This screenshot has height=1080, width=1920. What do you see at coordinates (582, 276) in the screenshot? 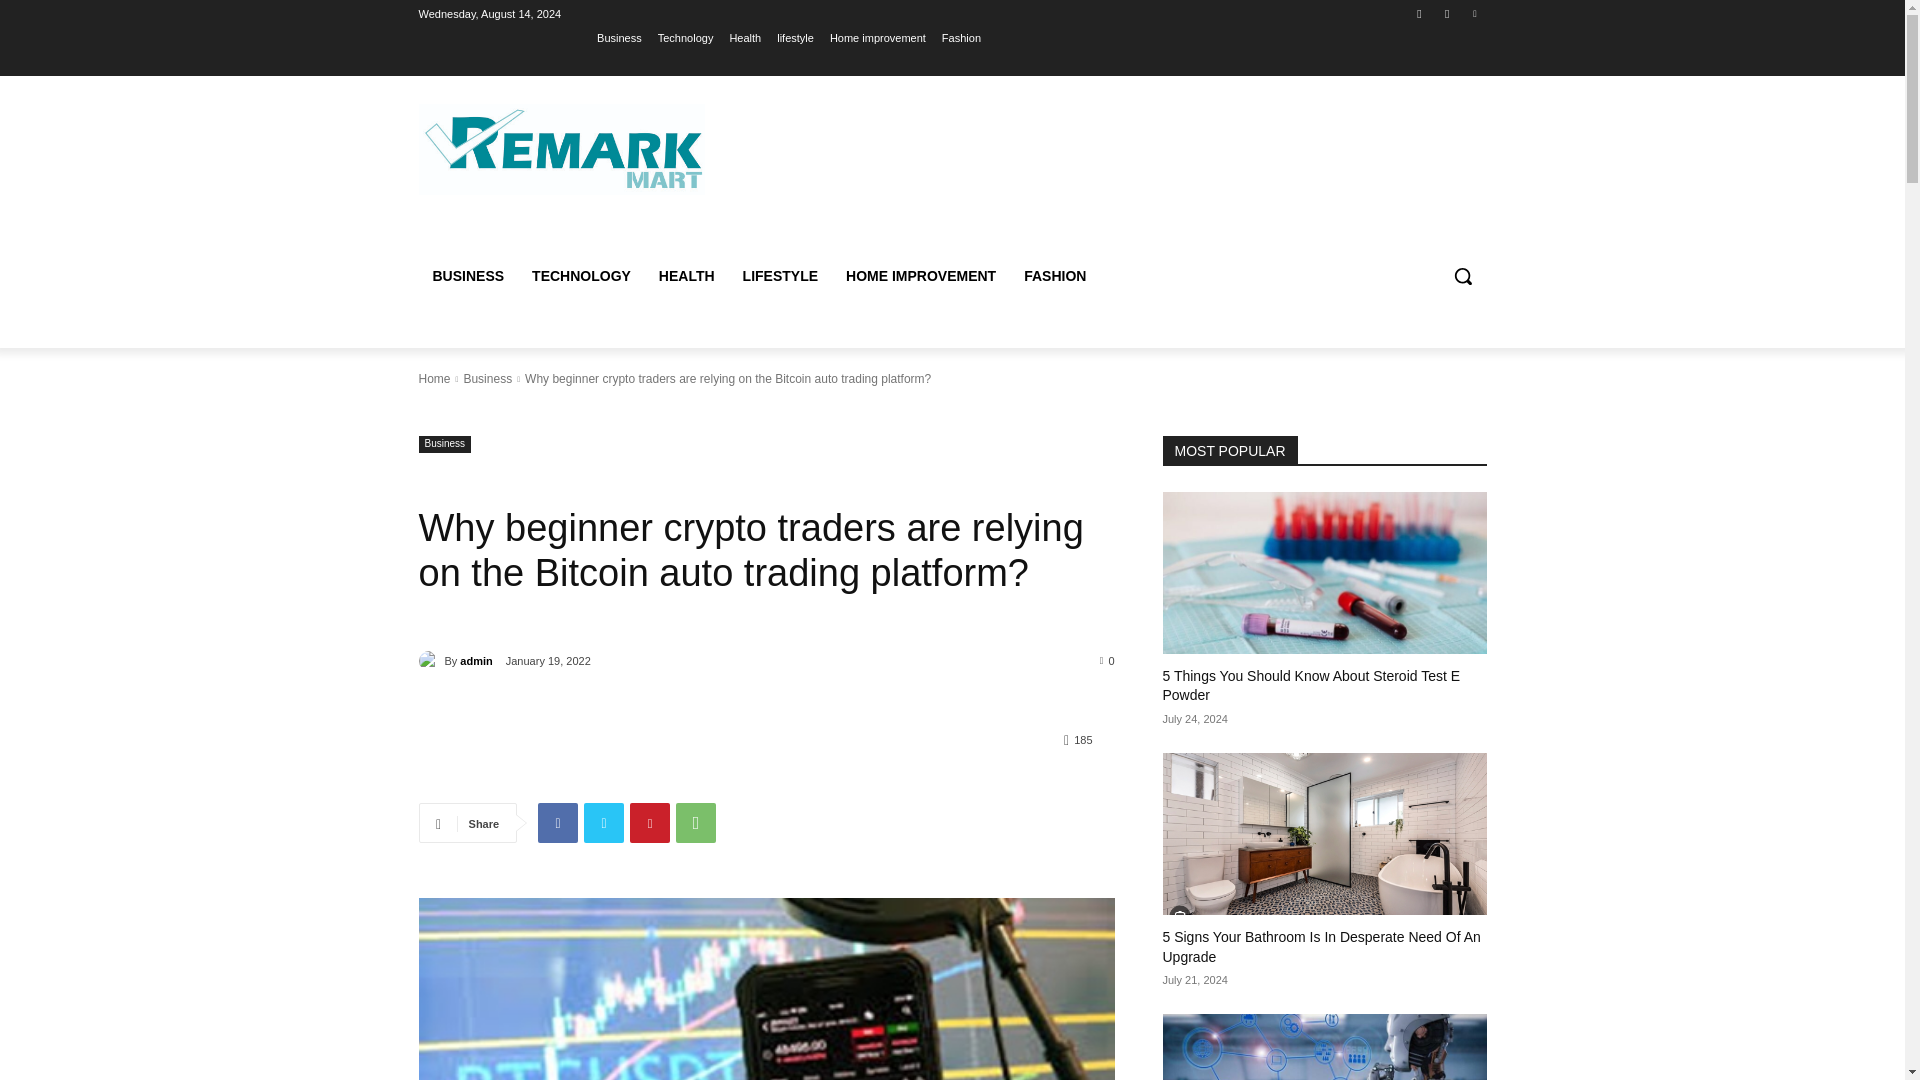
I see `TECHNOLOGY` at bounding box center [582, 276].